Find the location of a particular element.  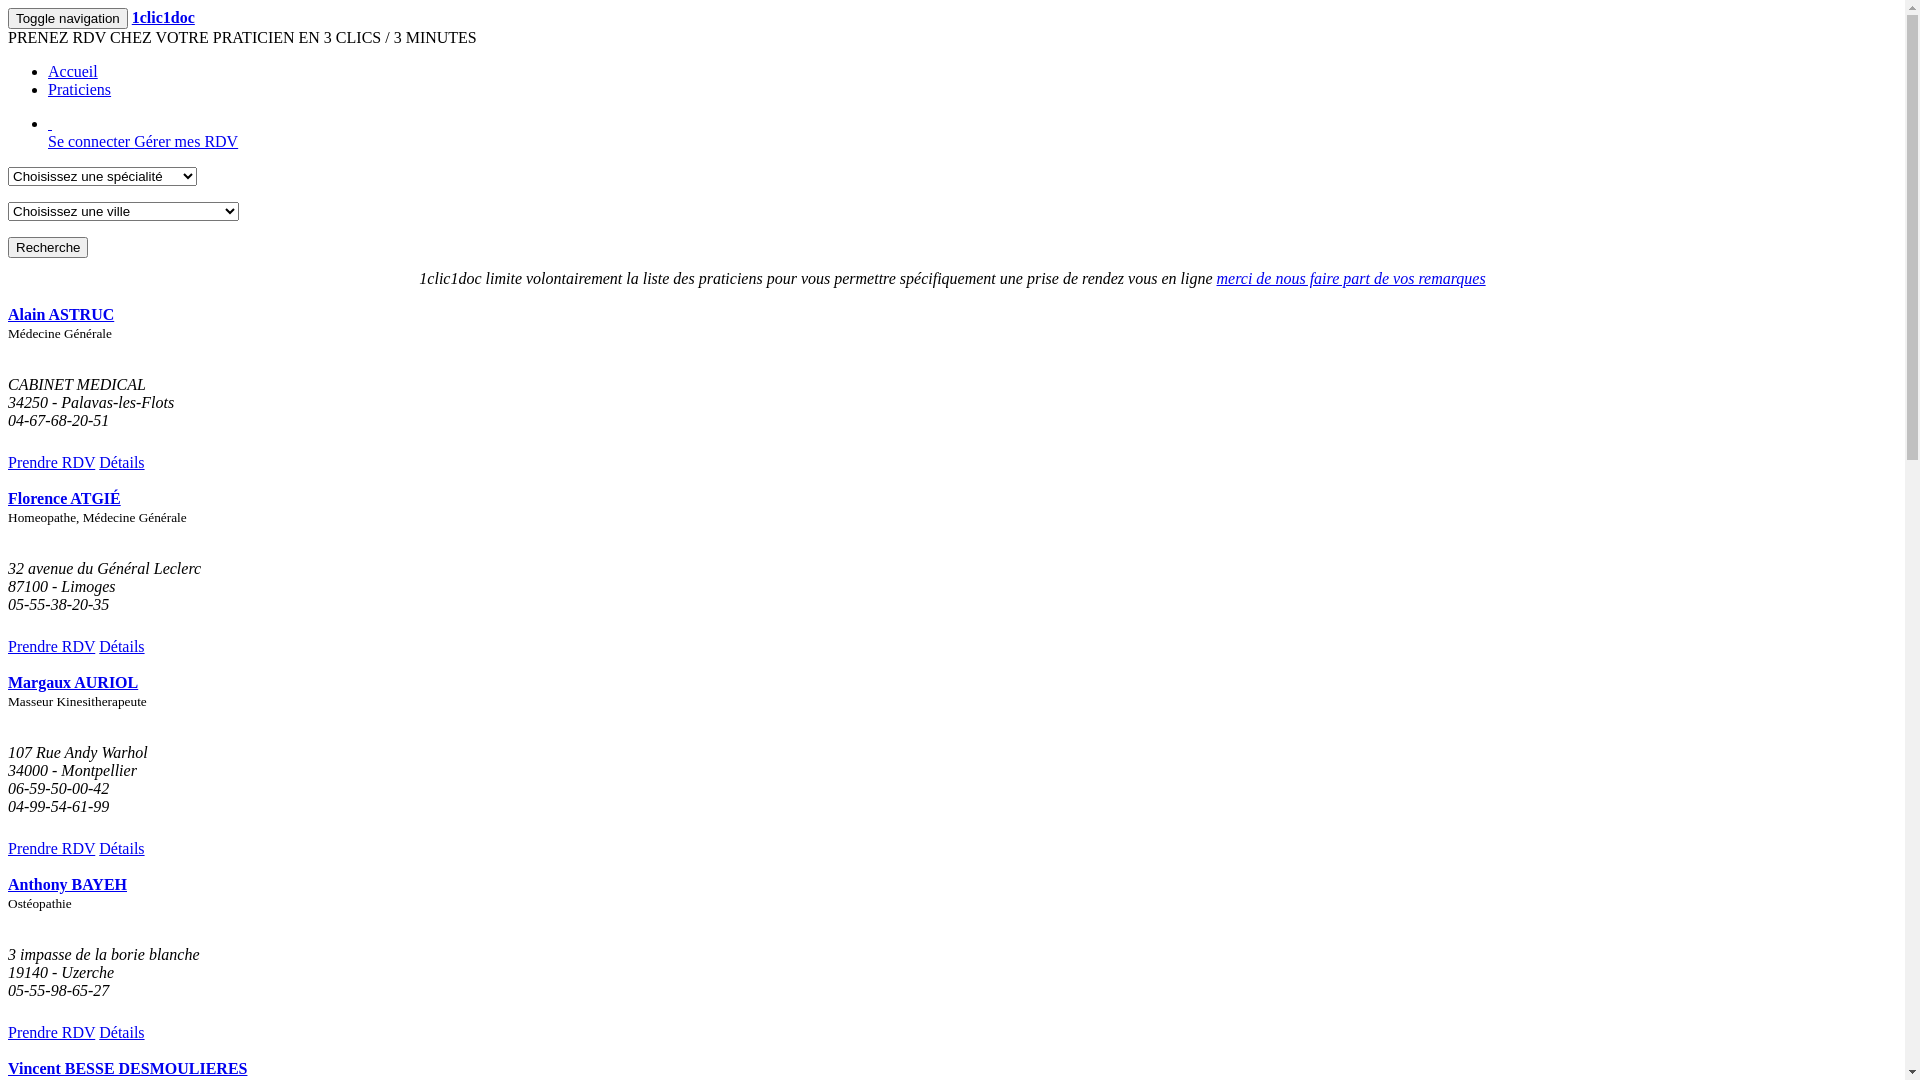

Accueil is located at coordinates (73, 72).